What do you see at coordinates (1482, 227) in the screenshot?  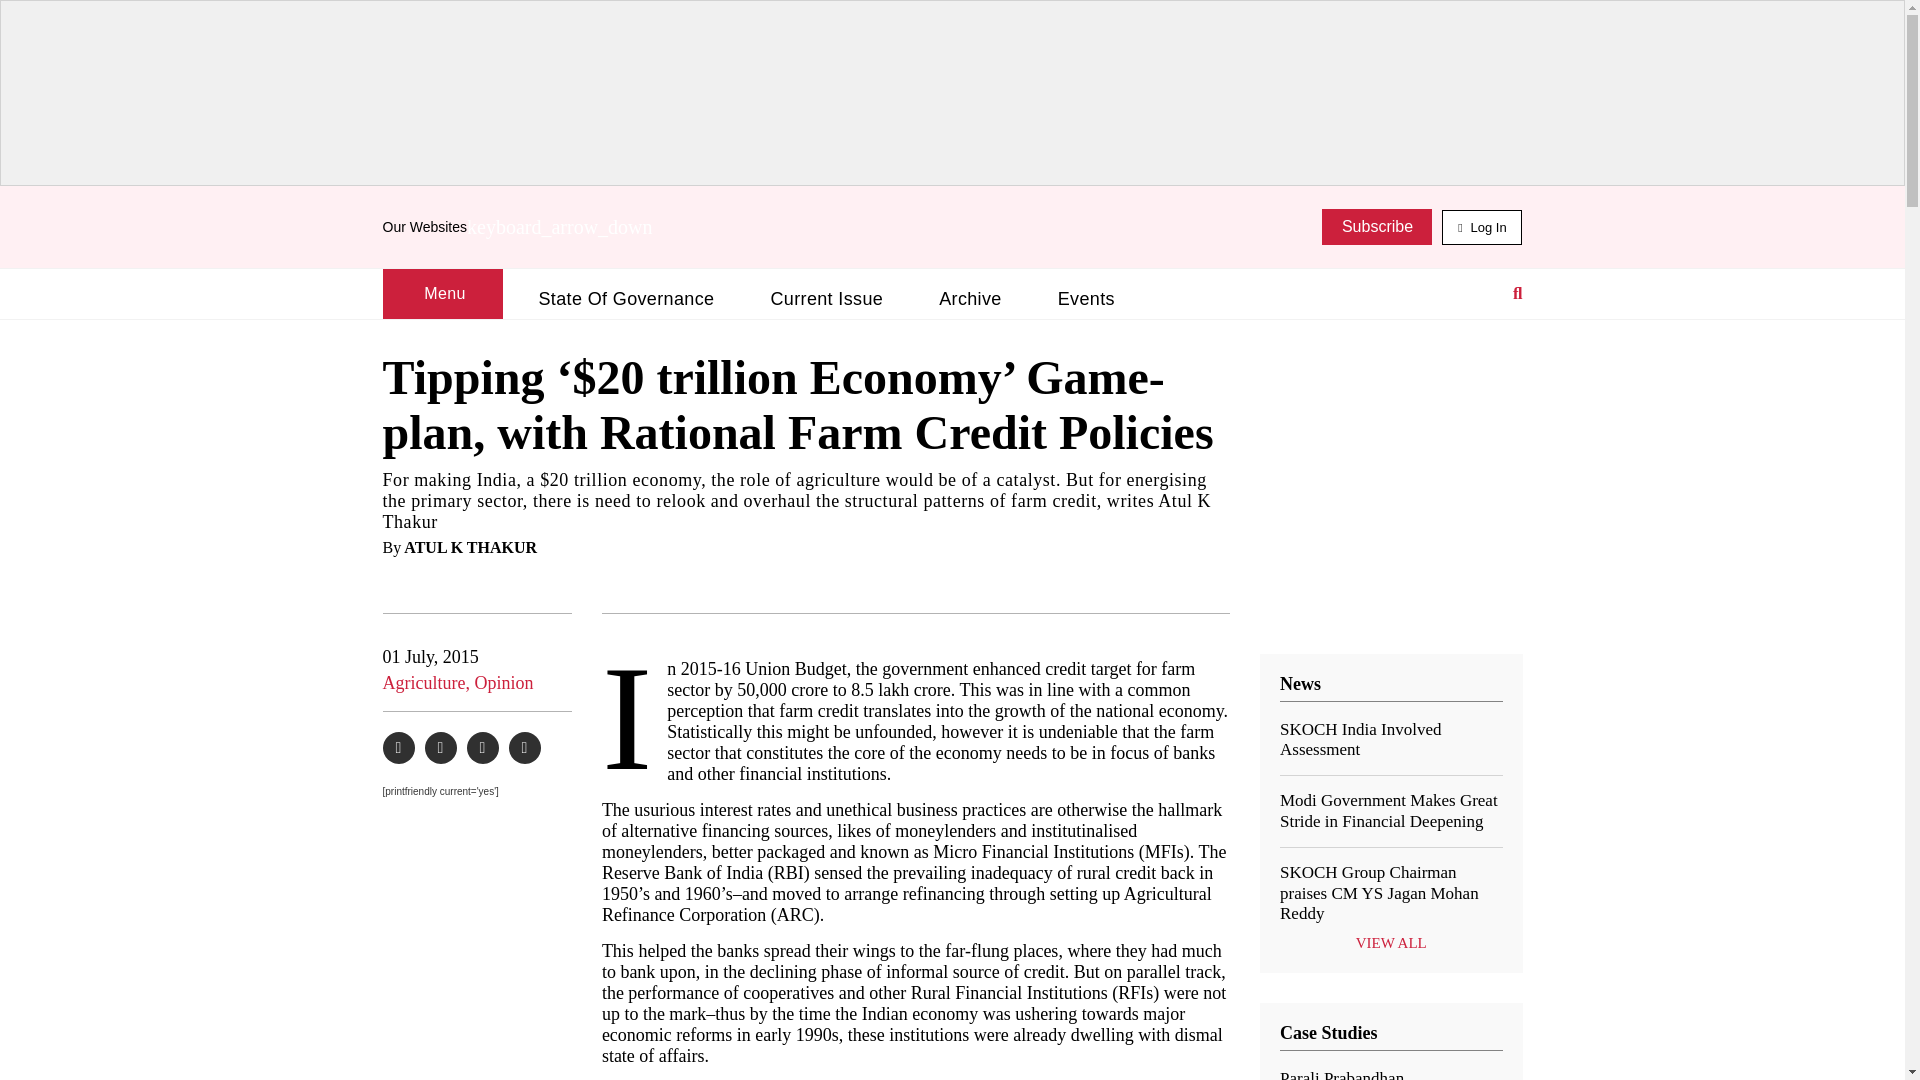 I see `Log In` at bounding box center [1482, 227].